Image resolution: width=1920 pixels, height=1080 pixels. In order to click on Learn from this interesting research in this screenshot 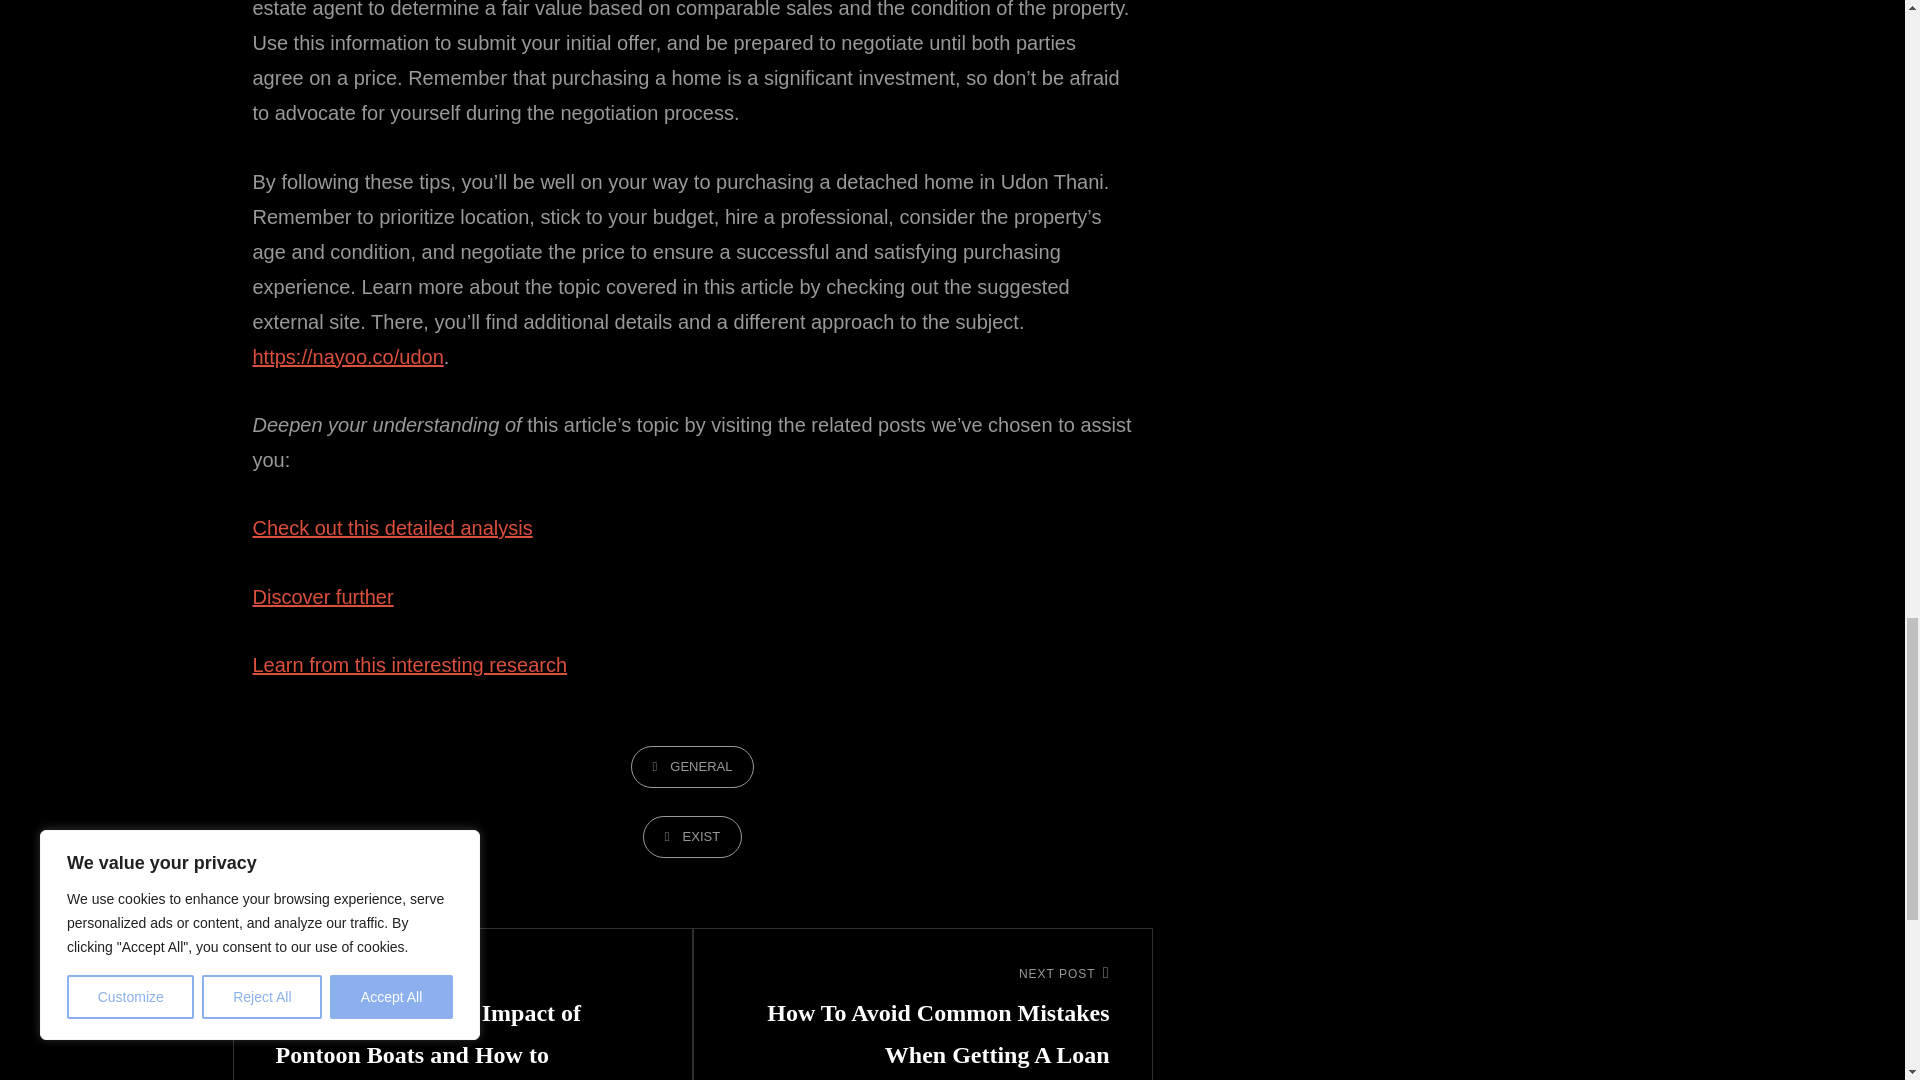, I will do `click(408, 665)`.